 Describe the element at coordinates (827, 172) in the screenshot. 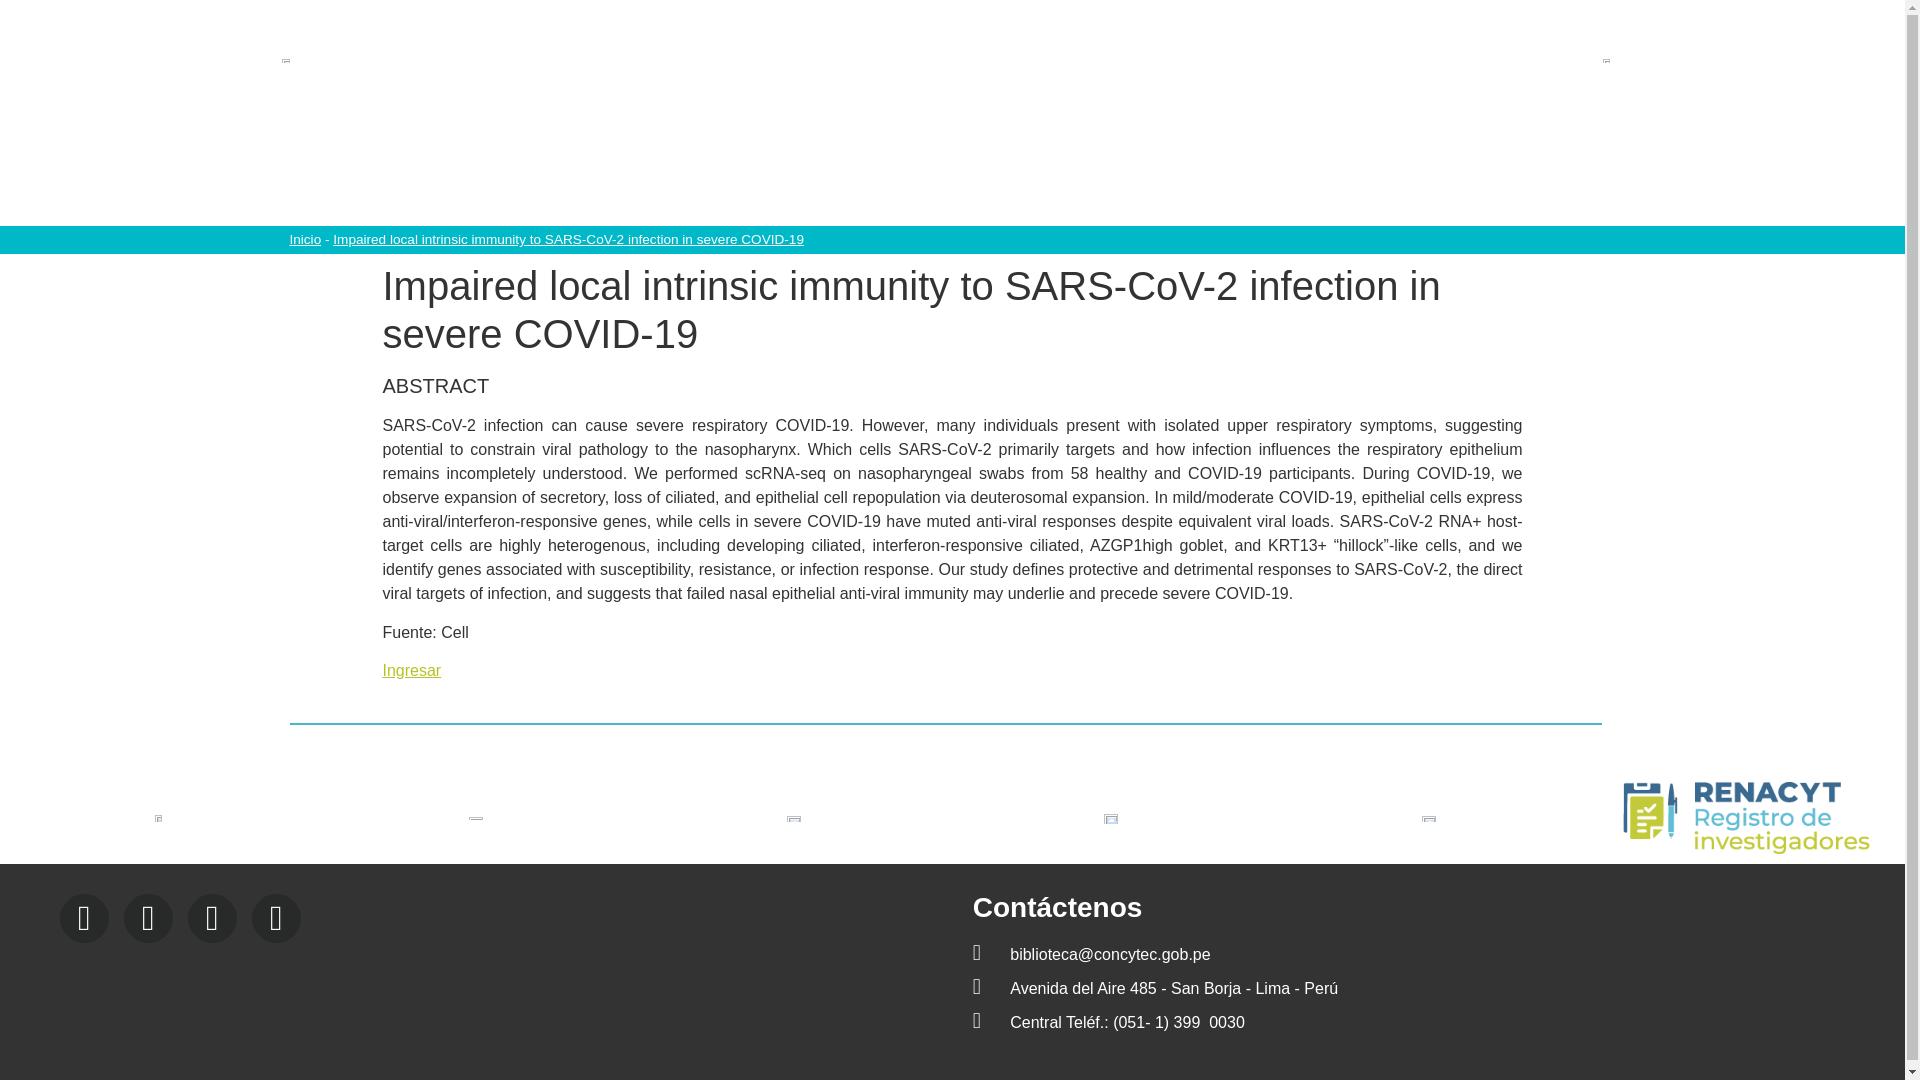

I see `Colecciones` at that location.